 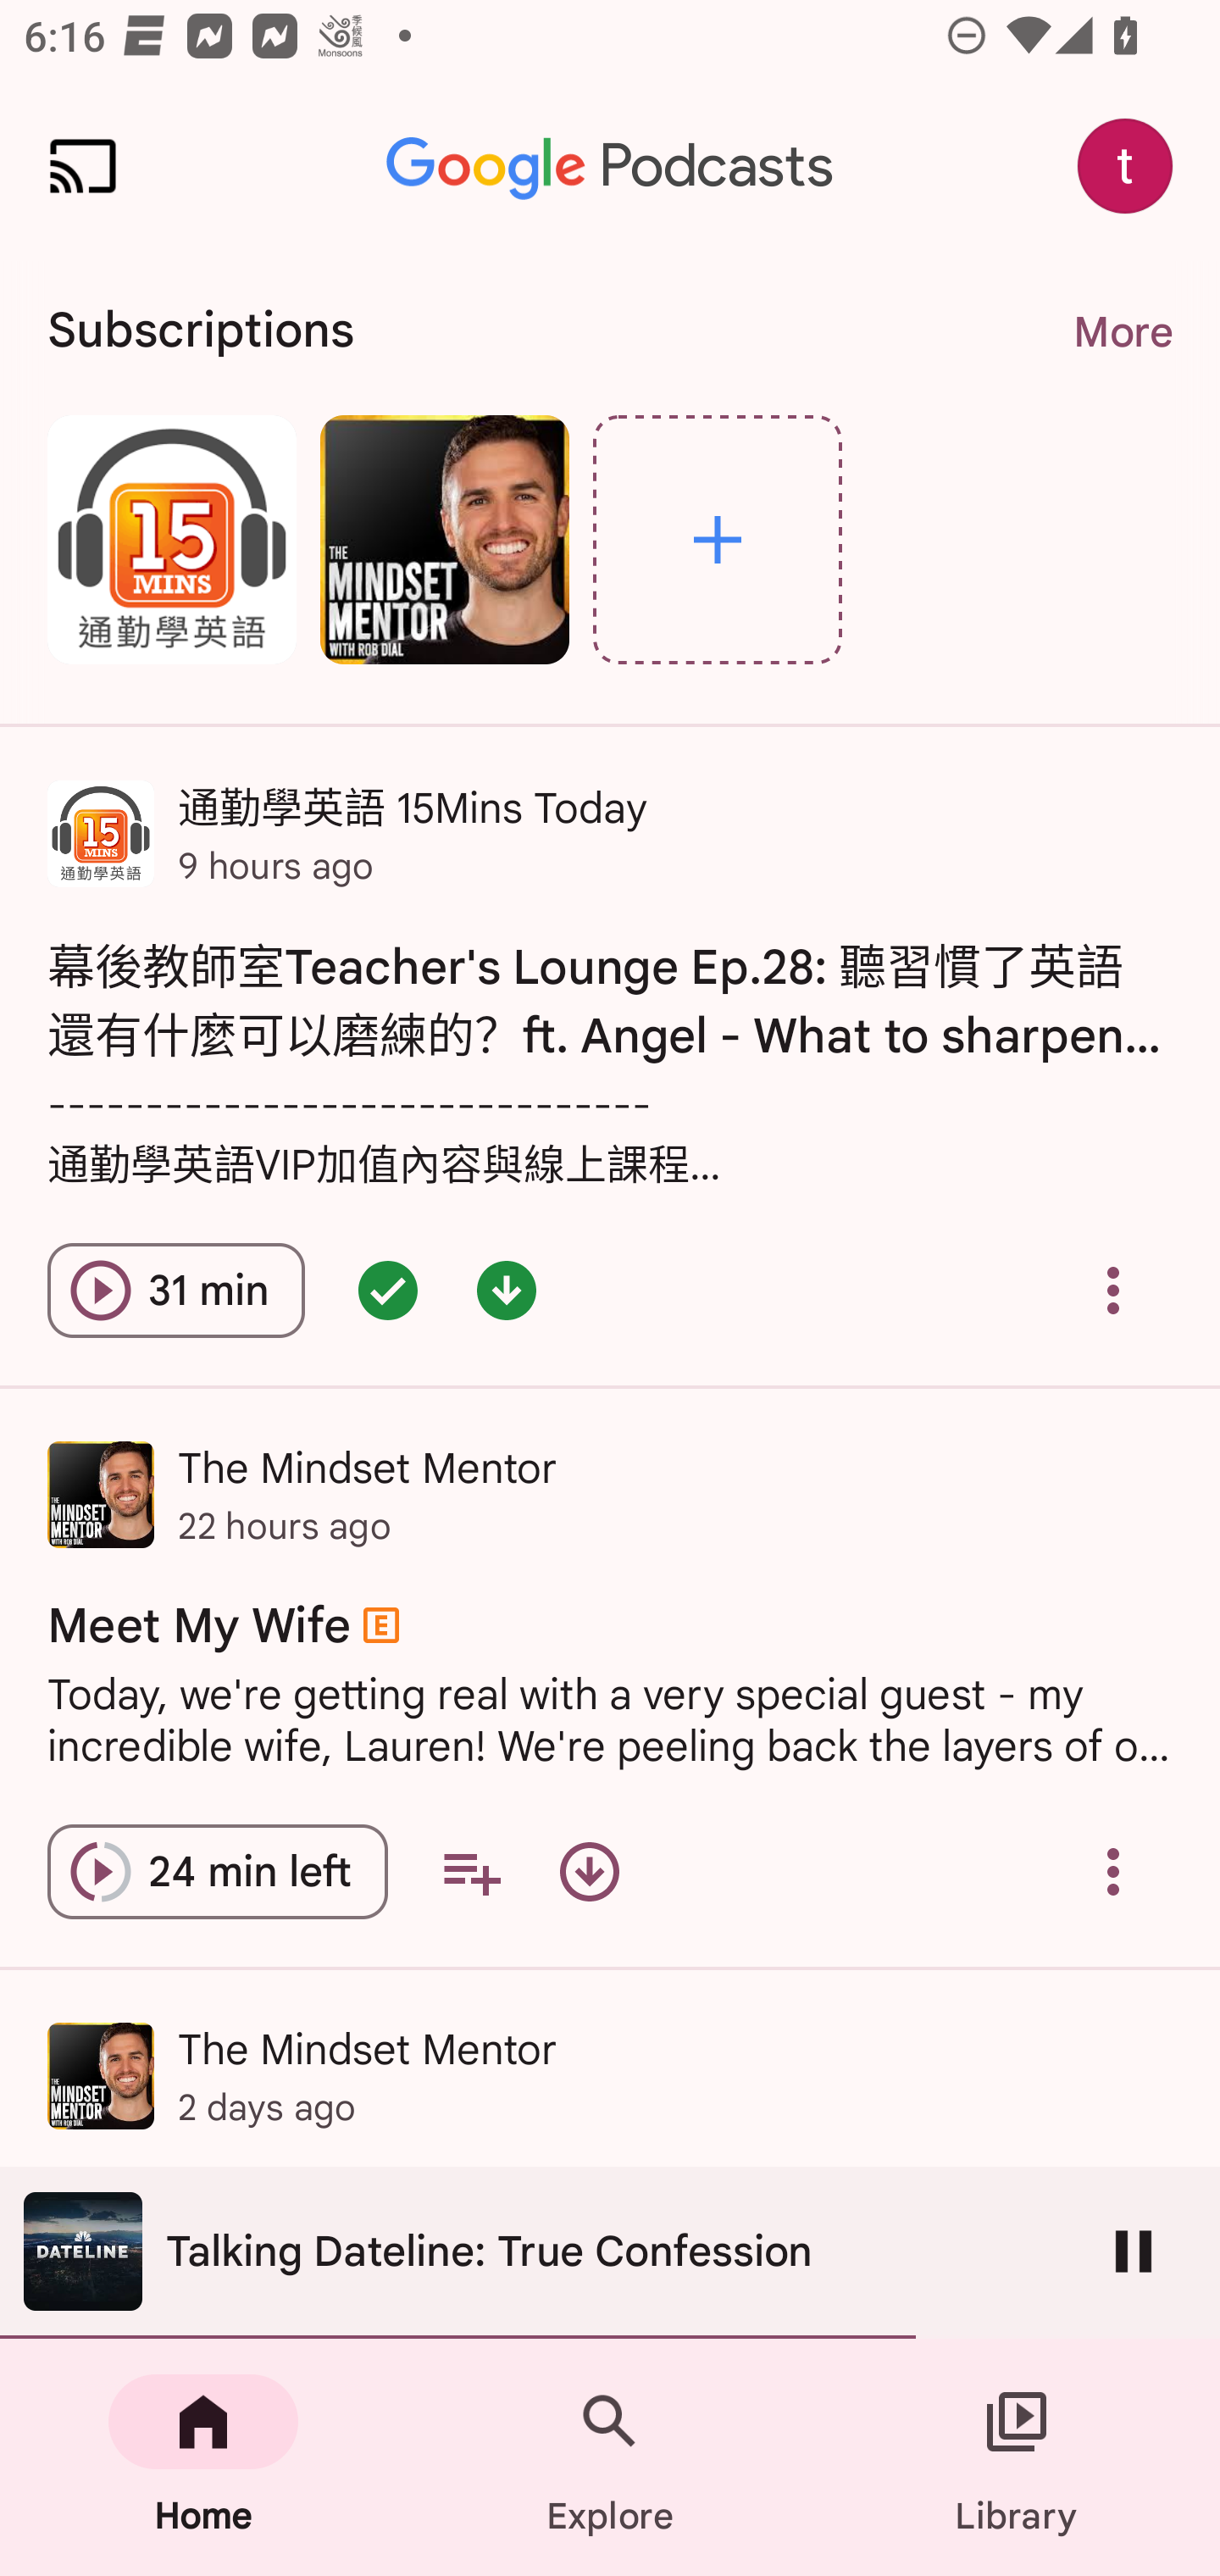 I want to click on Explore, so click(x=610, y=2457).